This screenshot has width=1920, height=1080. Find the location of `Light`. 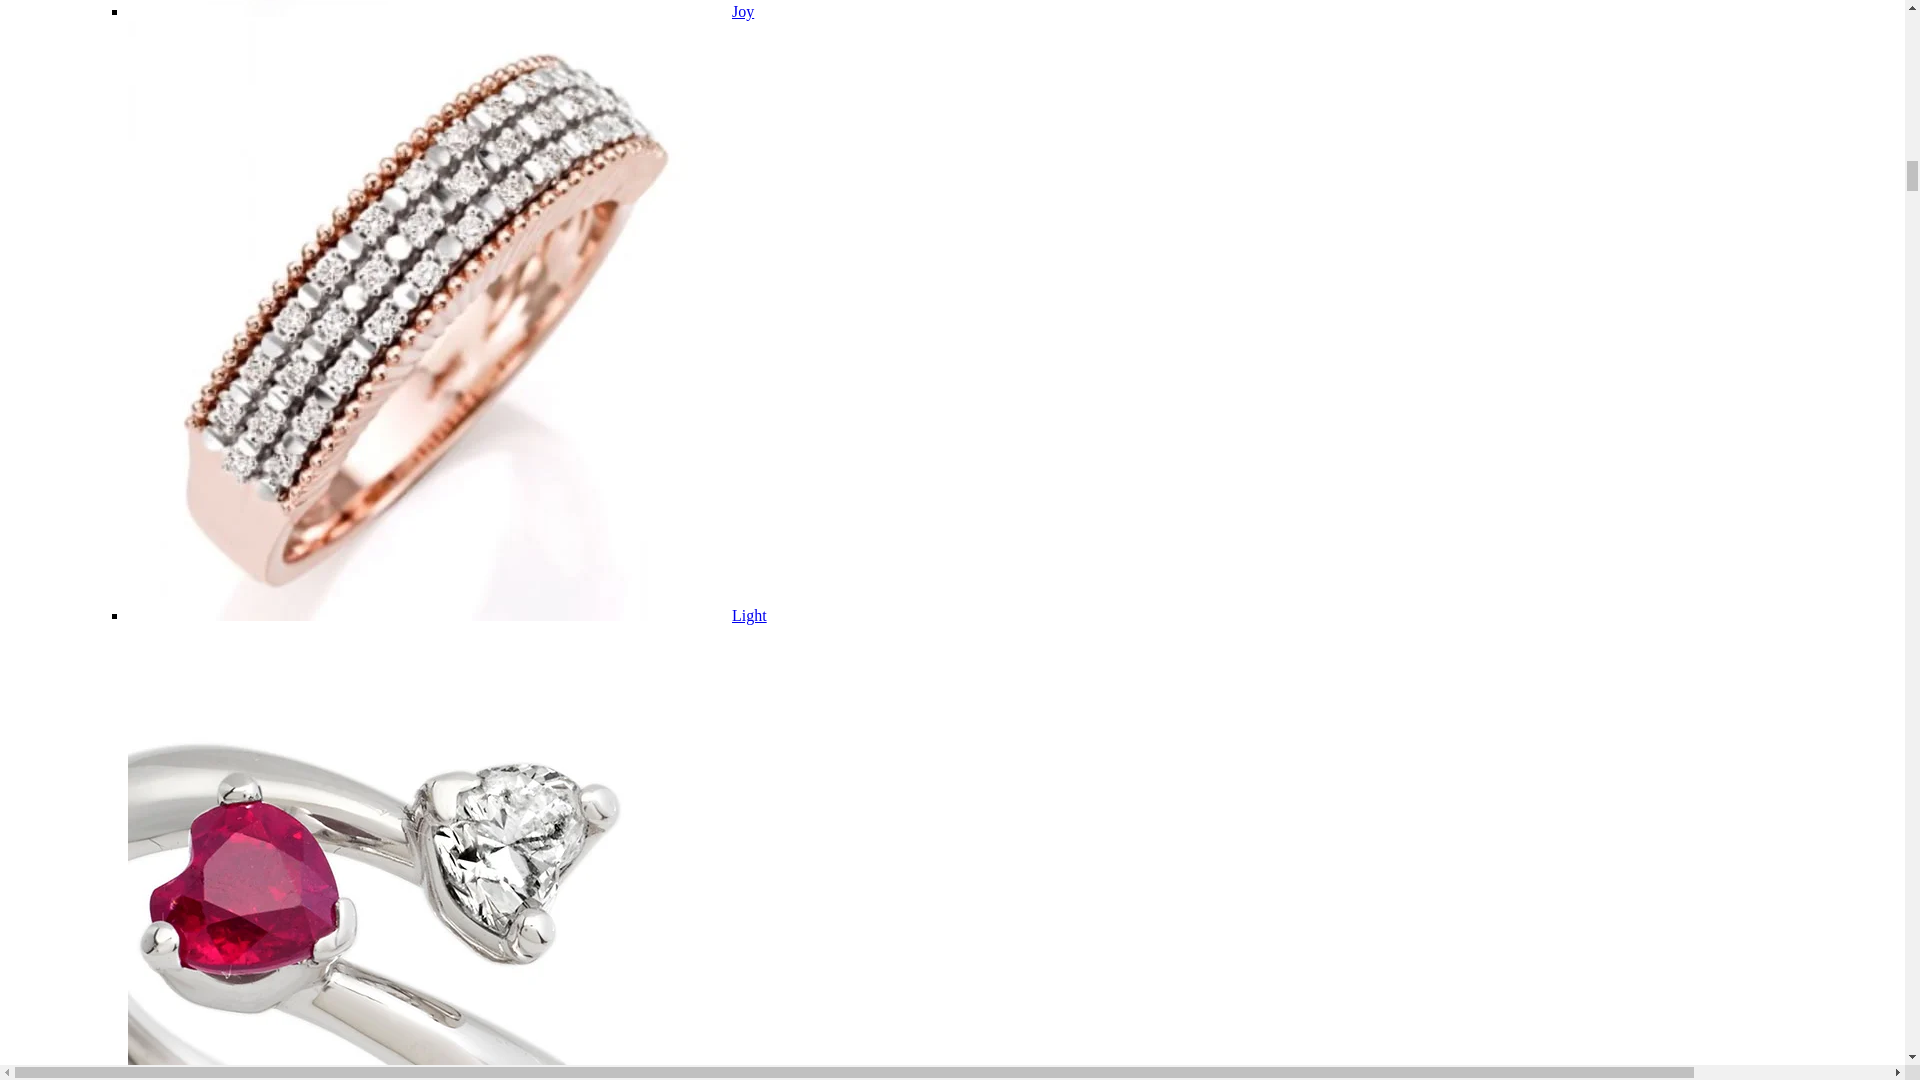

Light is located at coordinates (748, 615).